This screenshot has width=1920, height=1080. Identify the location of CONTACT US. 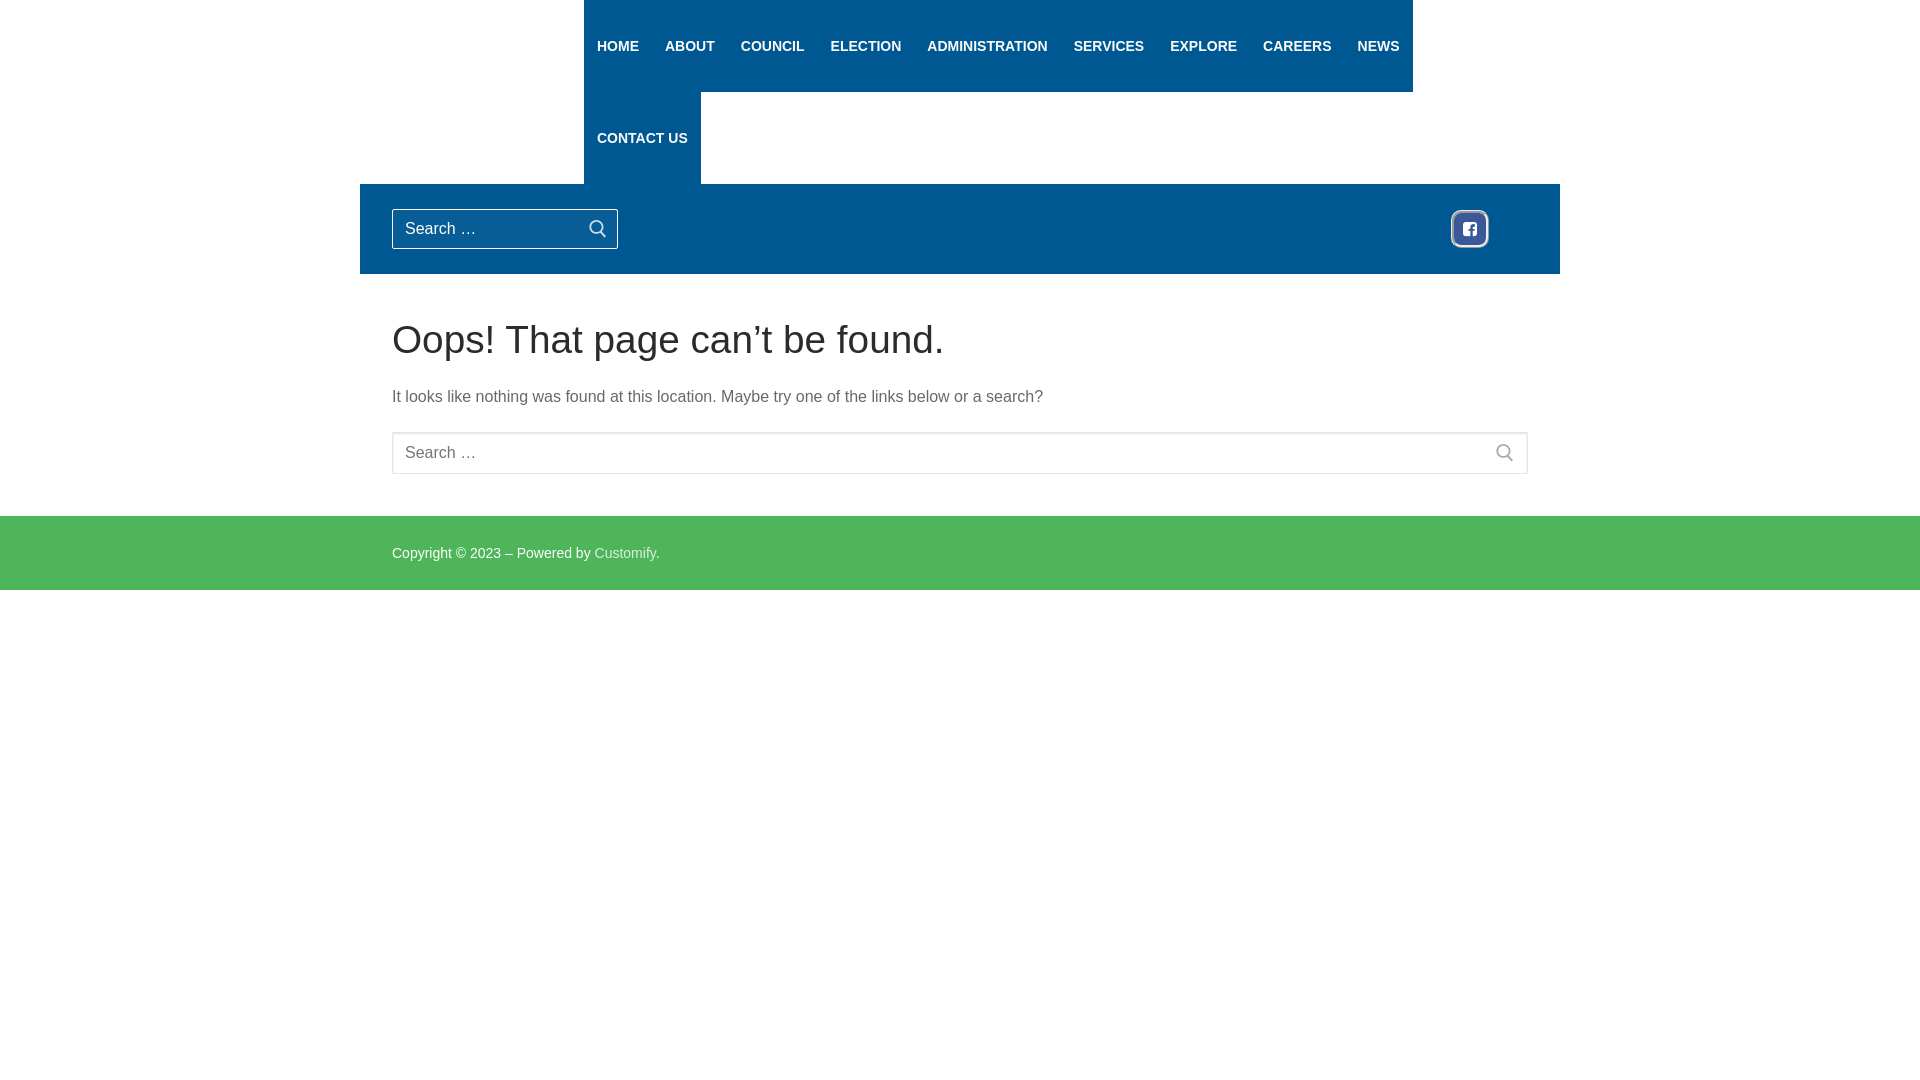
(642, 138).